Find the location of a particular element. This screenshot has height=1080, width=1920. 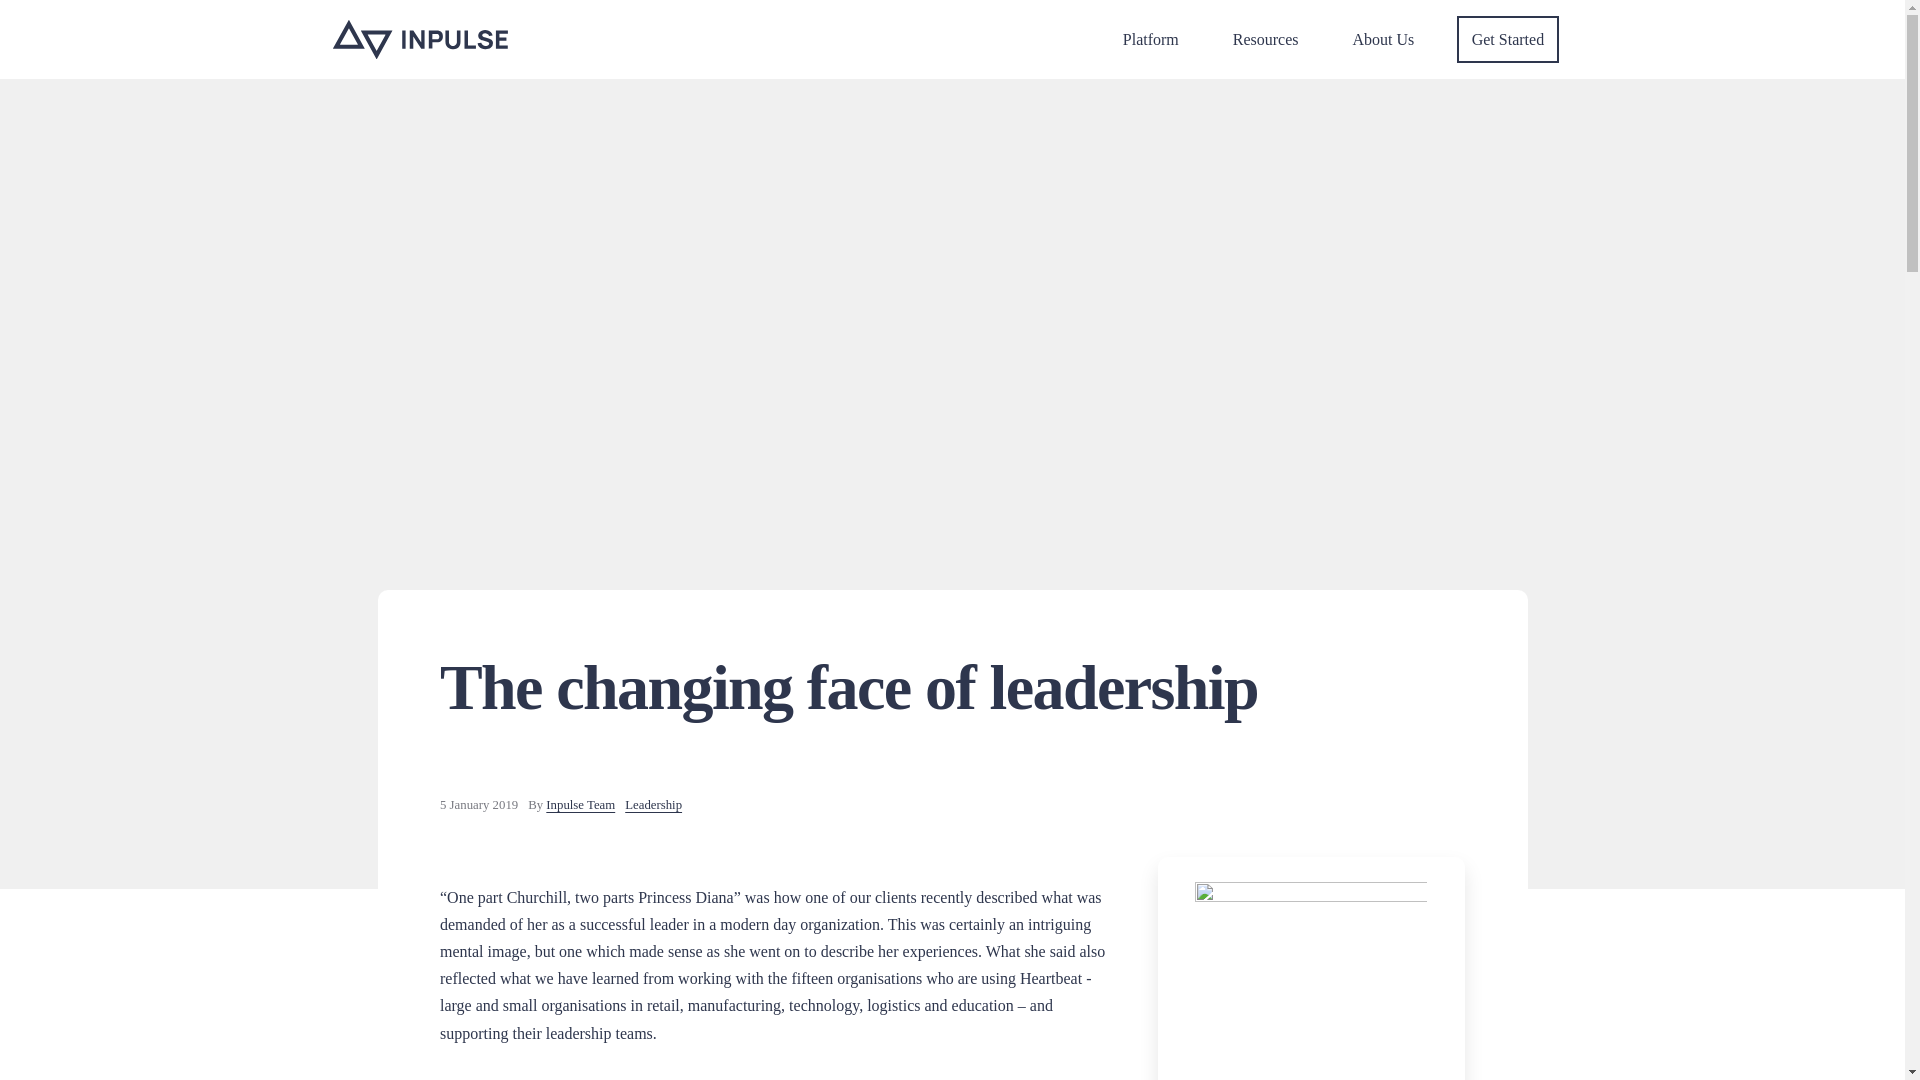

Get Started is located at coordinates (1508, 39).